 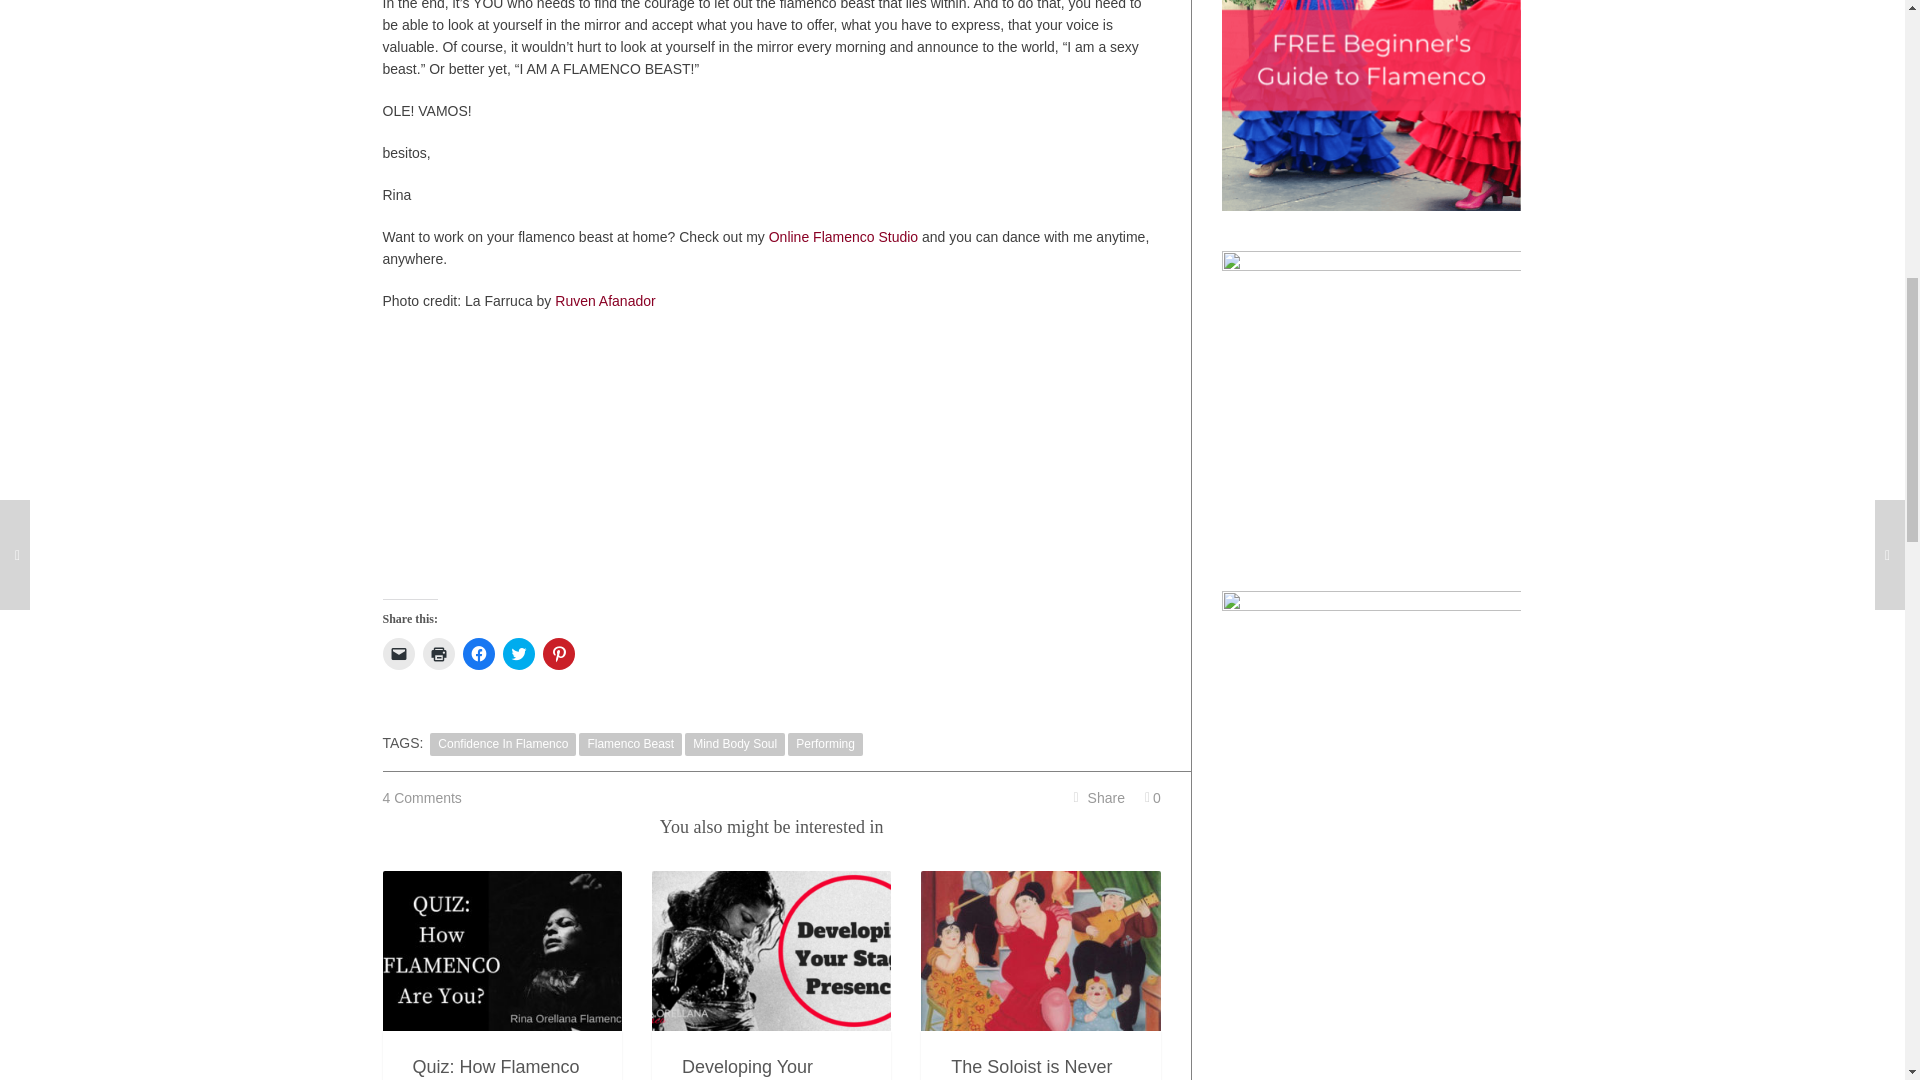 What do you see at coordinates (398, 654) in the screenshot?
I see `Click to email a link to a friend` at bounding box center [398, 654].